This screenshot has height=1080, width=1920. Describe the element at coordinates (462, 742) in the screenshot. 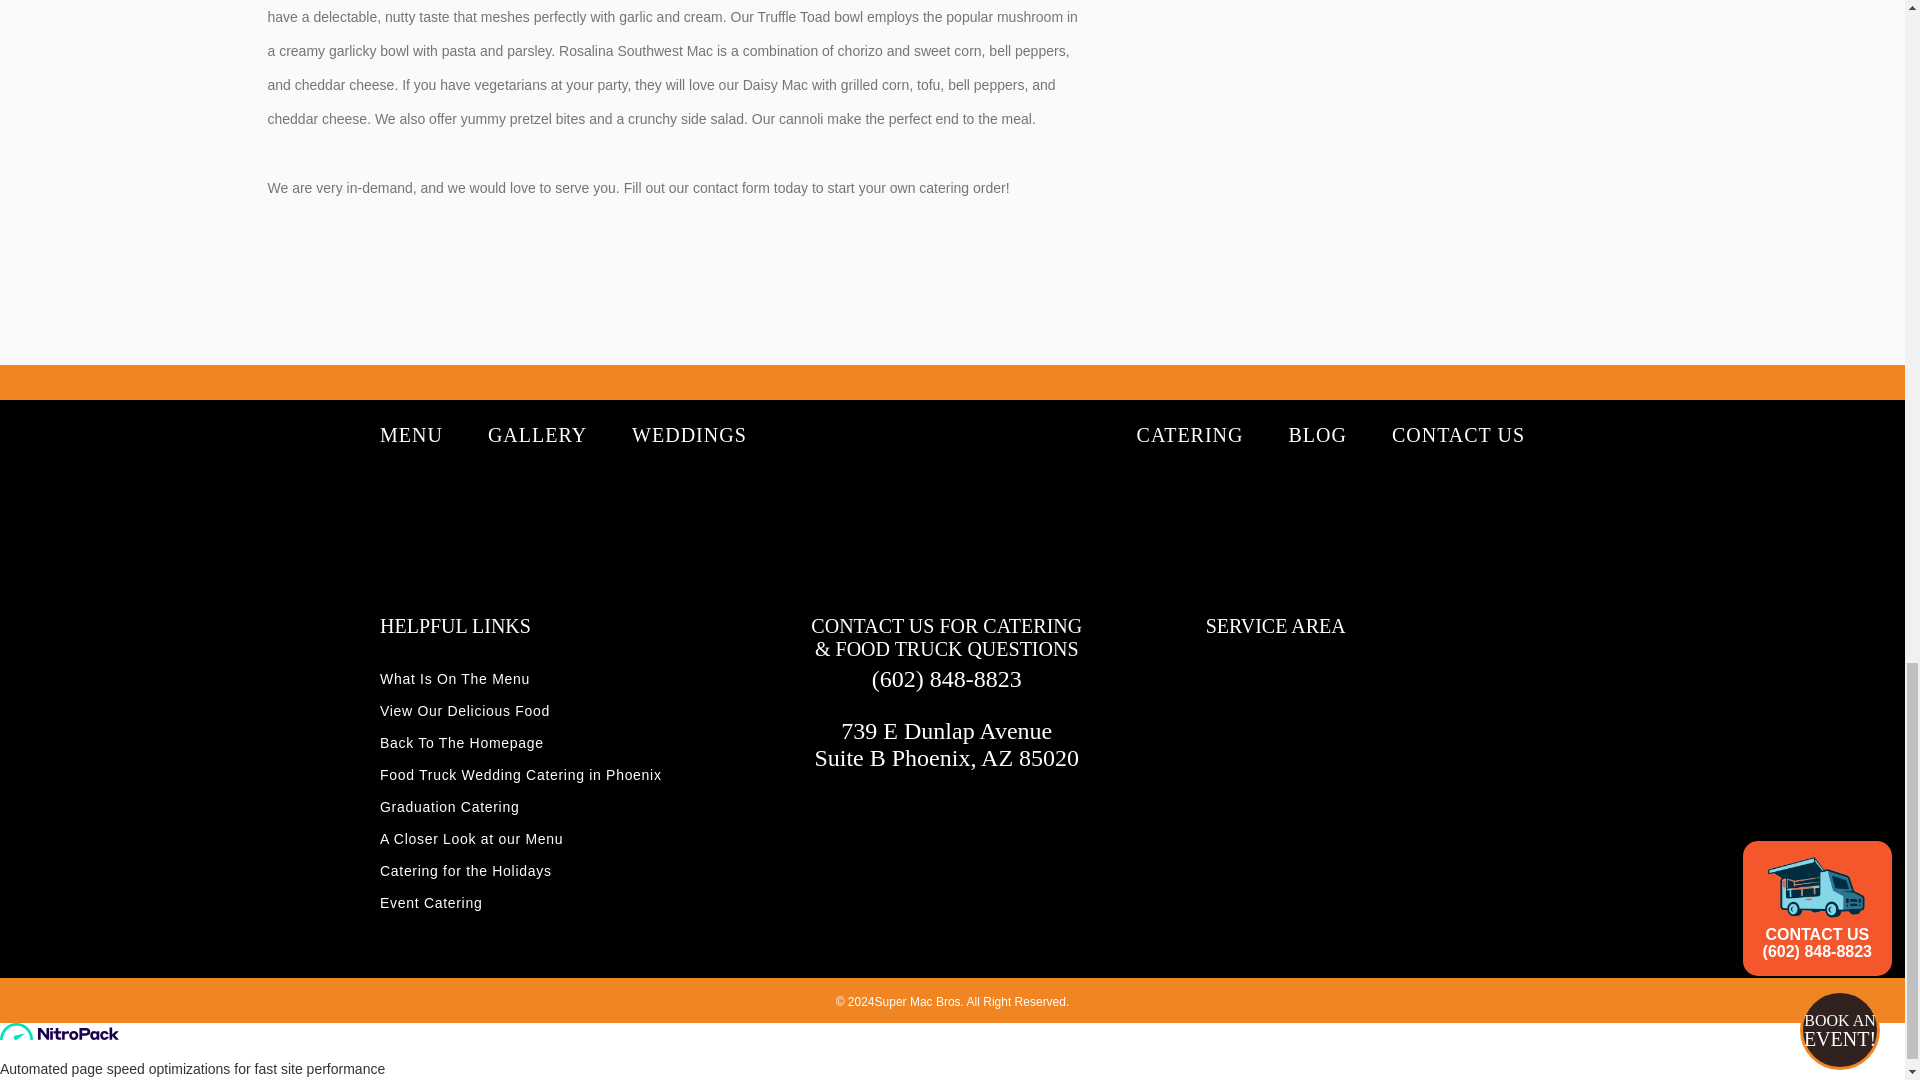

I see `Back To The Homepage` at that location.